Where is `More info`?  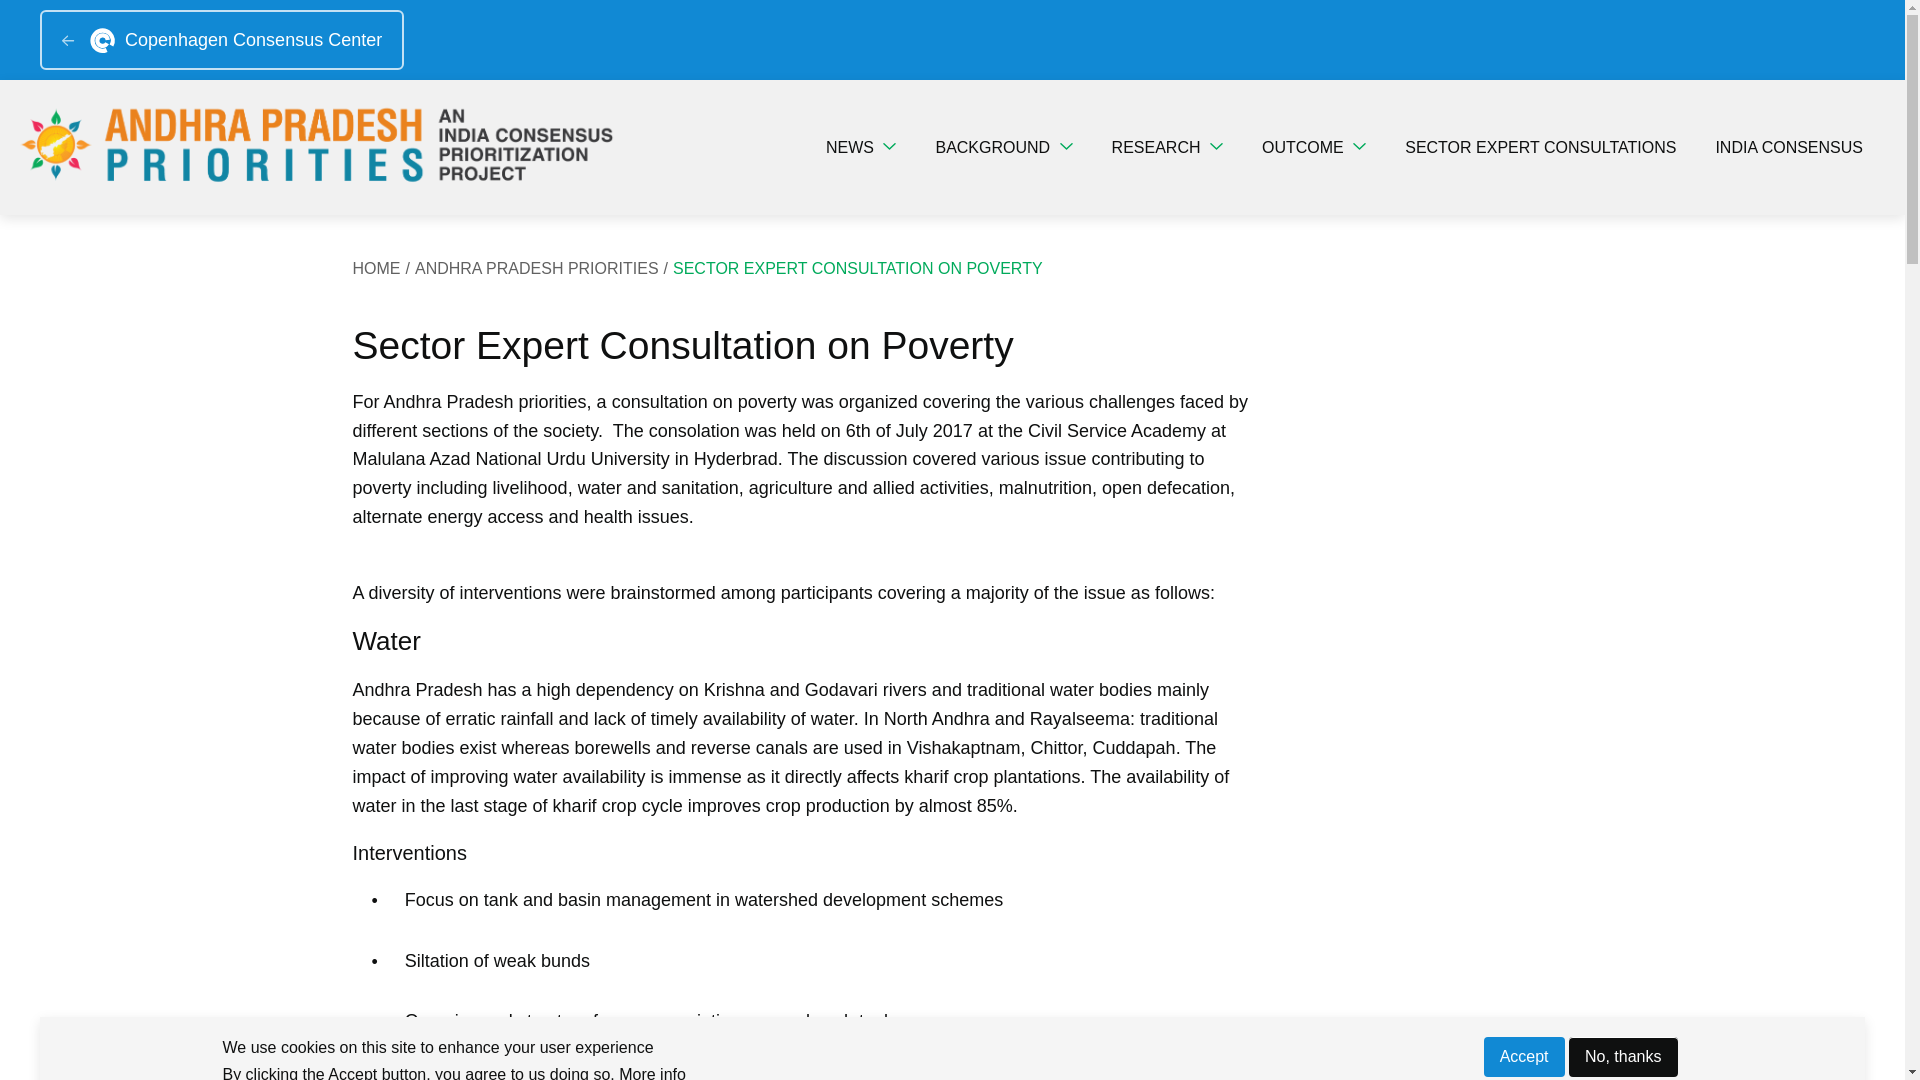 More info is located at coordinates (652, 1074).